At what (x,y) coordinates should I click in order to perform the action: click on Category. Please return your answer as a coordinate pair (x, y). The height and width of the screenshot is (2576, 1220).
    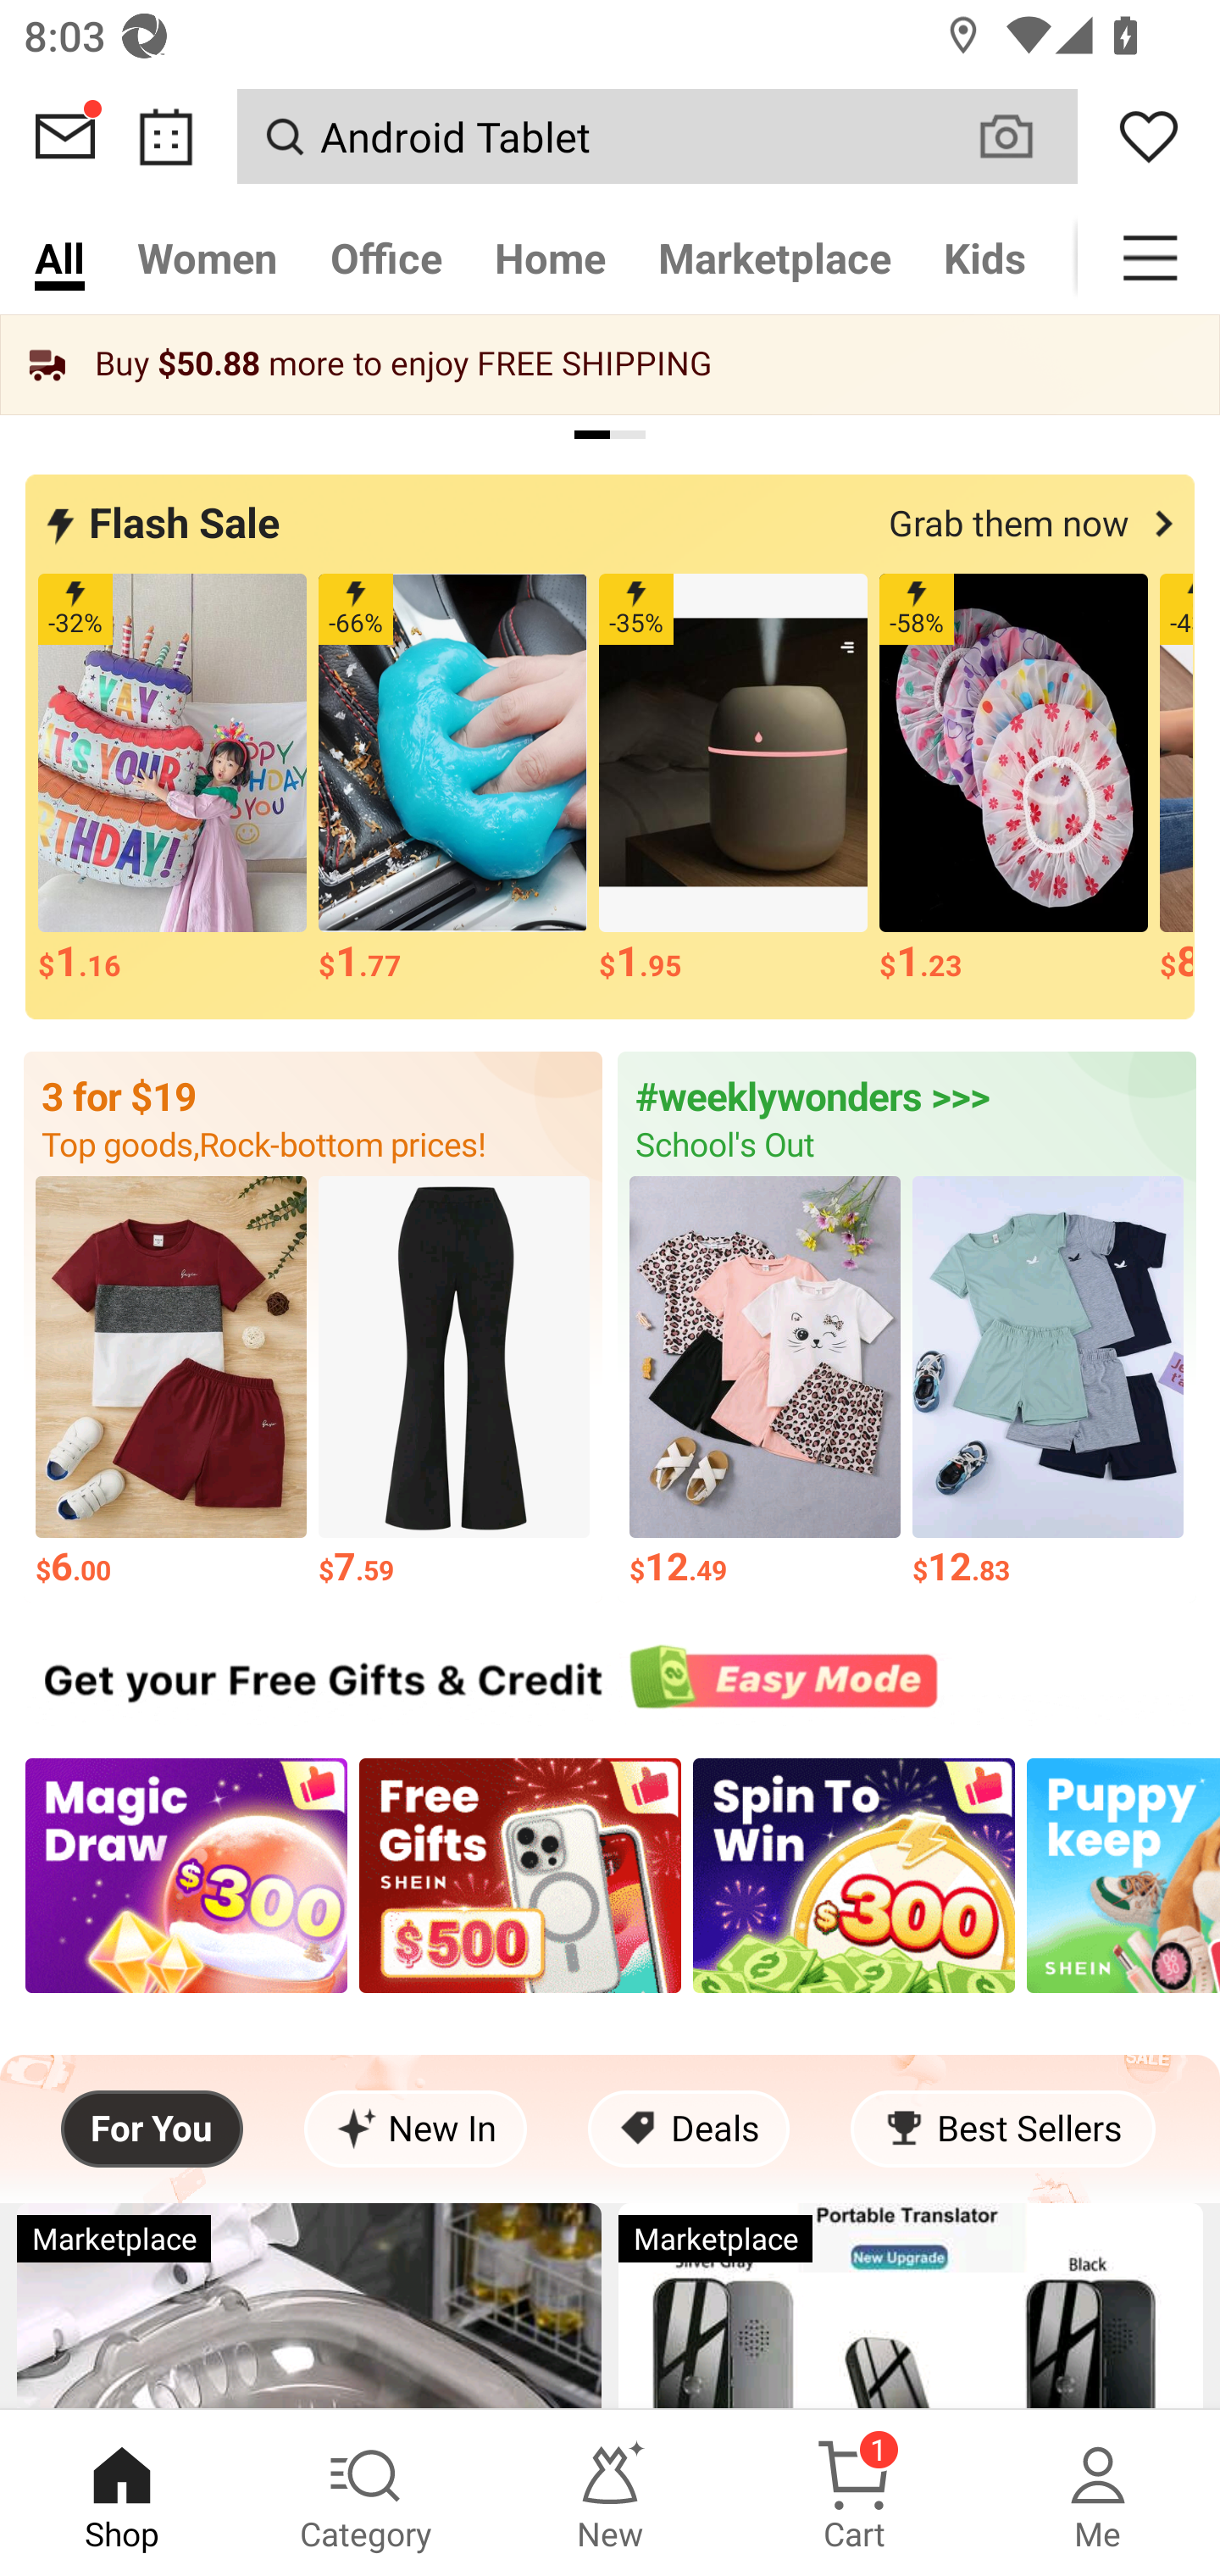
    Looking at the image, I should click on (366, 2493).